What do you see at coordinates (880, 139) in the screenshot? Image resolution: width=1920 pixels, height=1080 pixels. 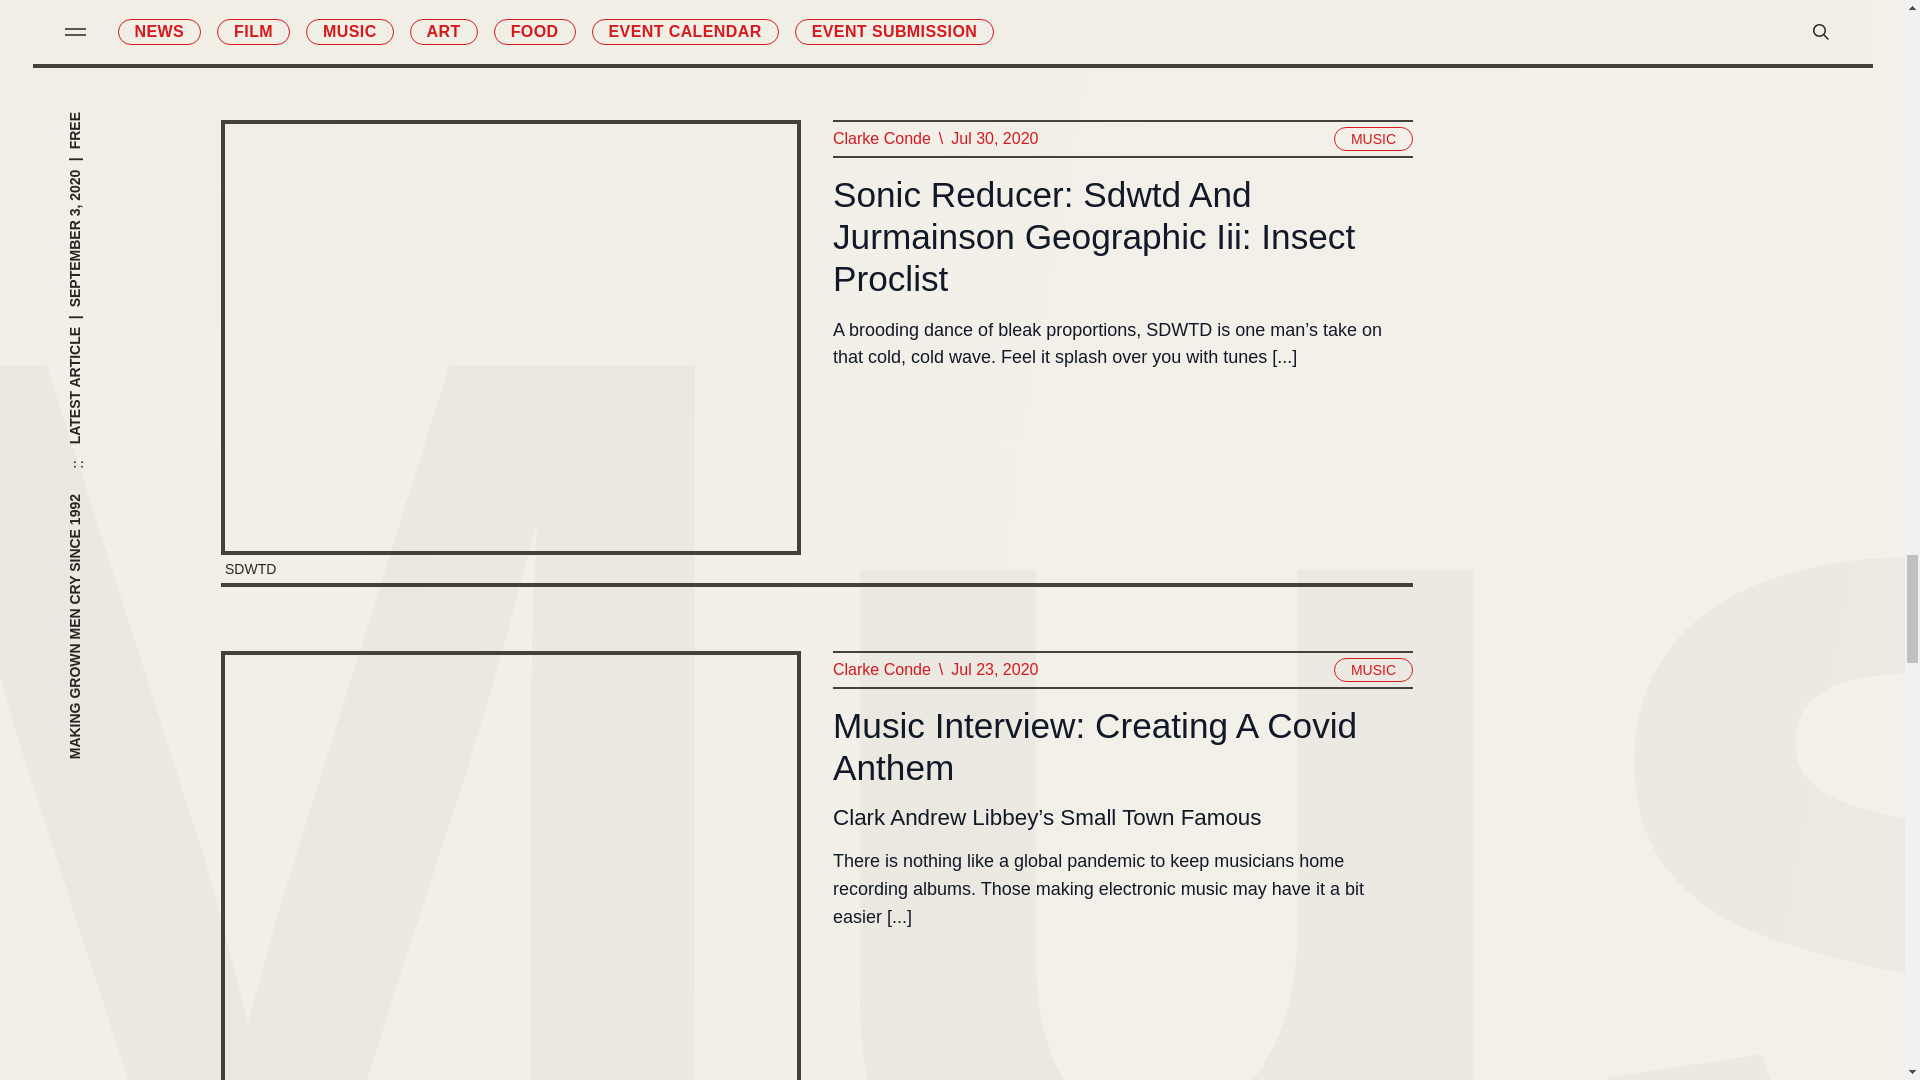 I see `Clarke Conde` at bounding box center [880, 139].